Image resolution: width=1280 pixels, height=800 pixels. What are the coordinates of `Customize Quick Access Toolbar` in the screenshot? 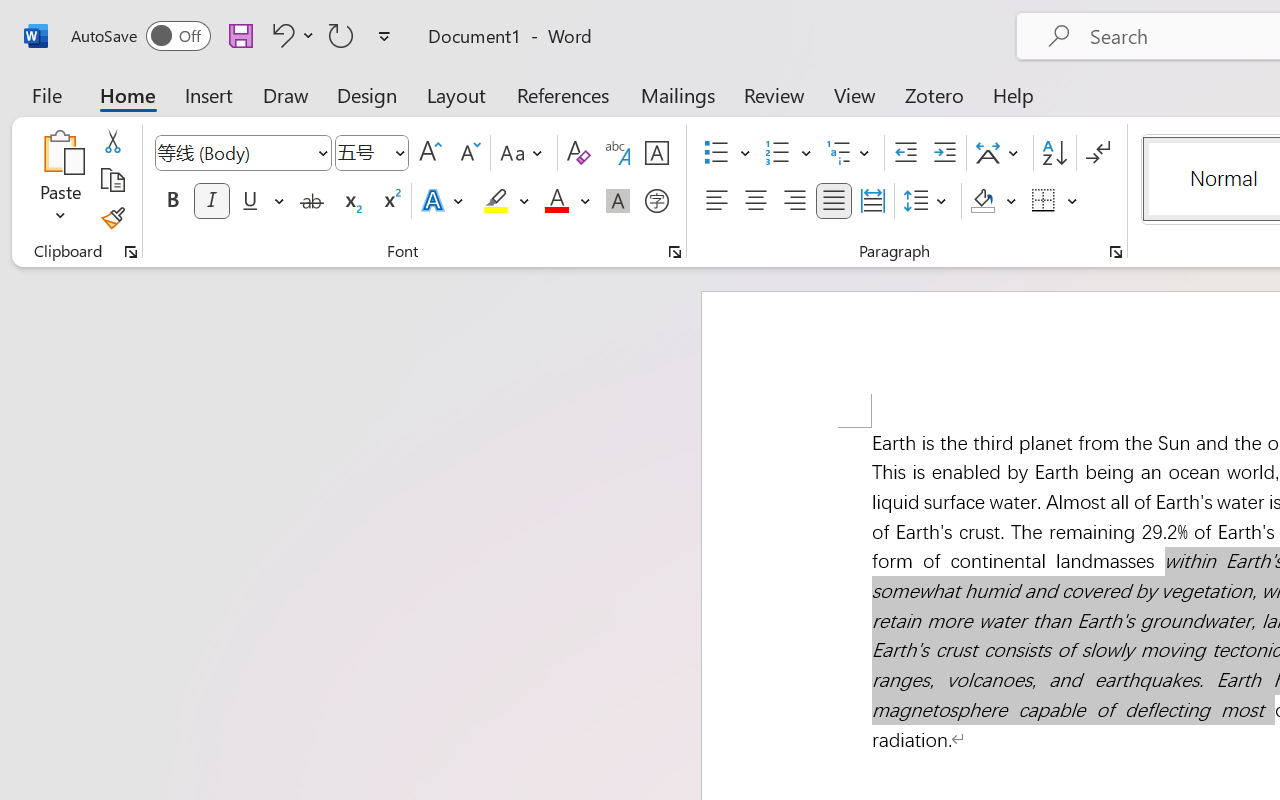 It's located at (262, 18).